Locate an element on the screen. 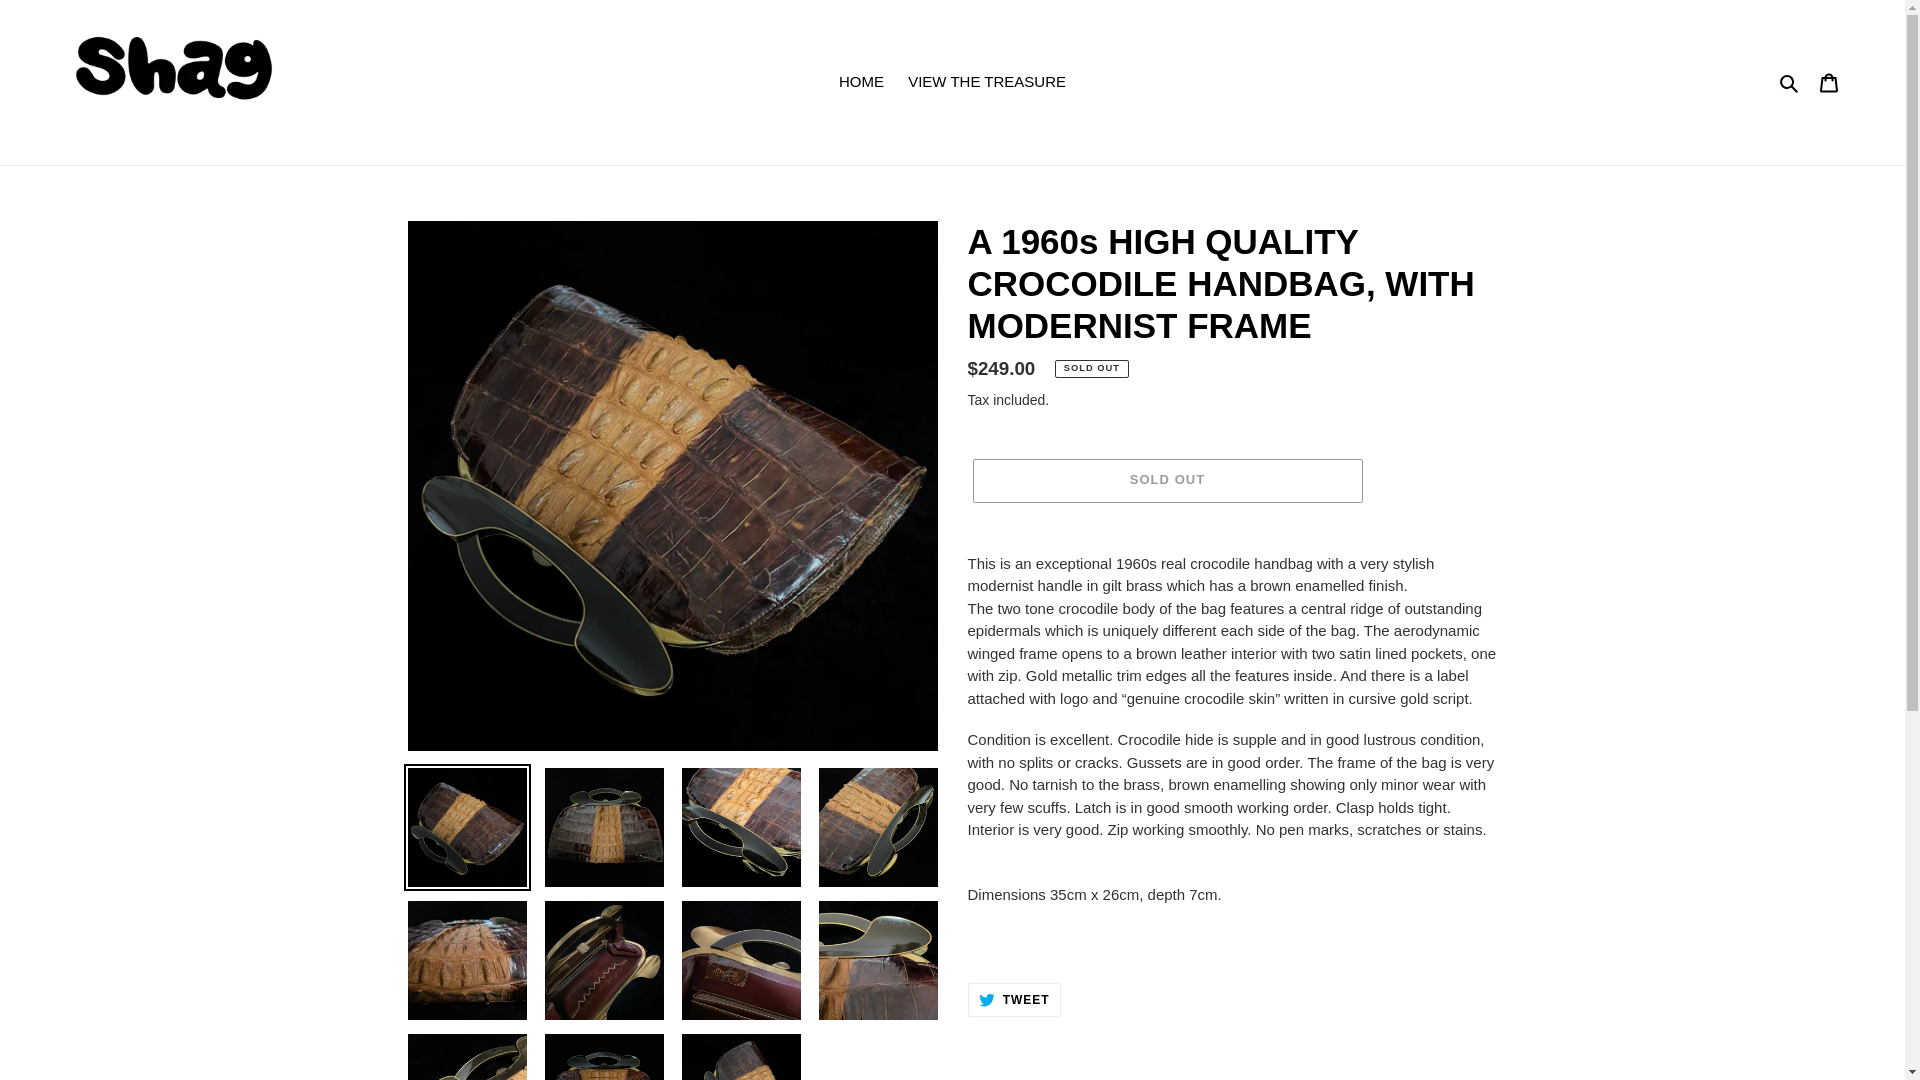 This screenshot has width=1920, height=1080. HOME is located at coordinates (862, 82).